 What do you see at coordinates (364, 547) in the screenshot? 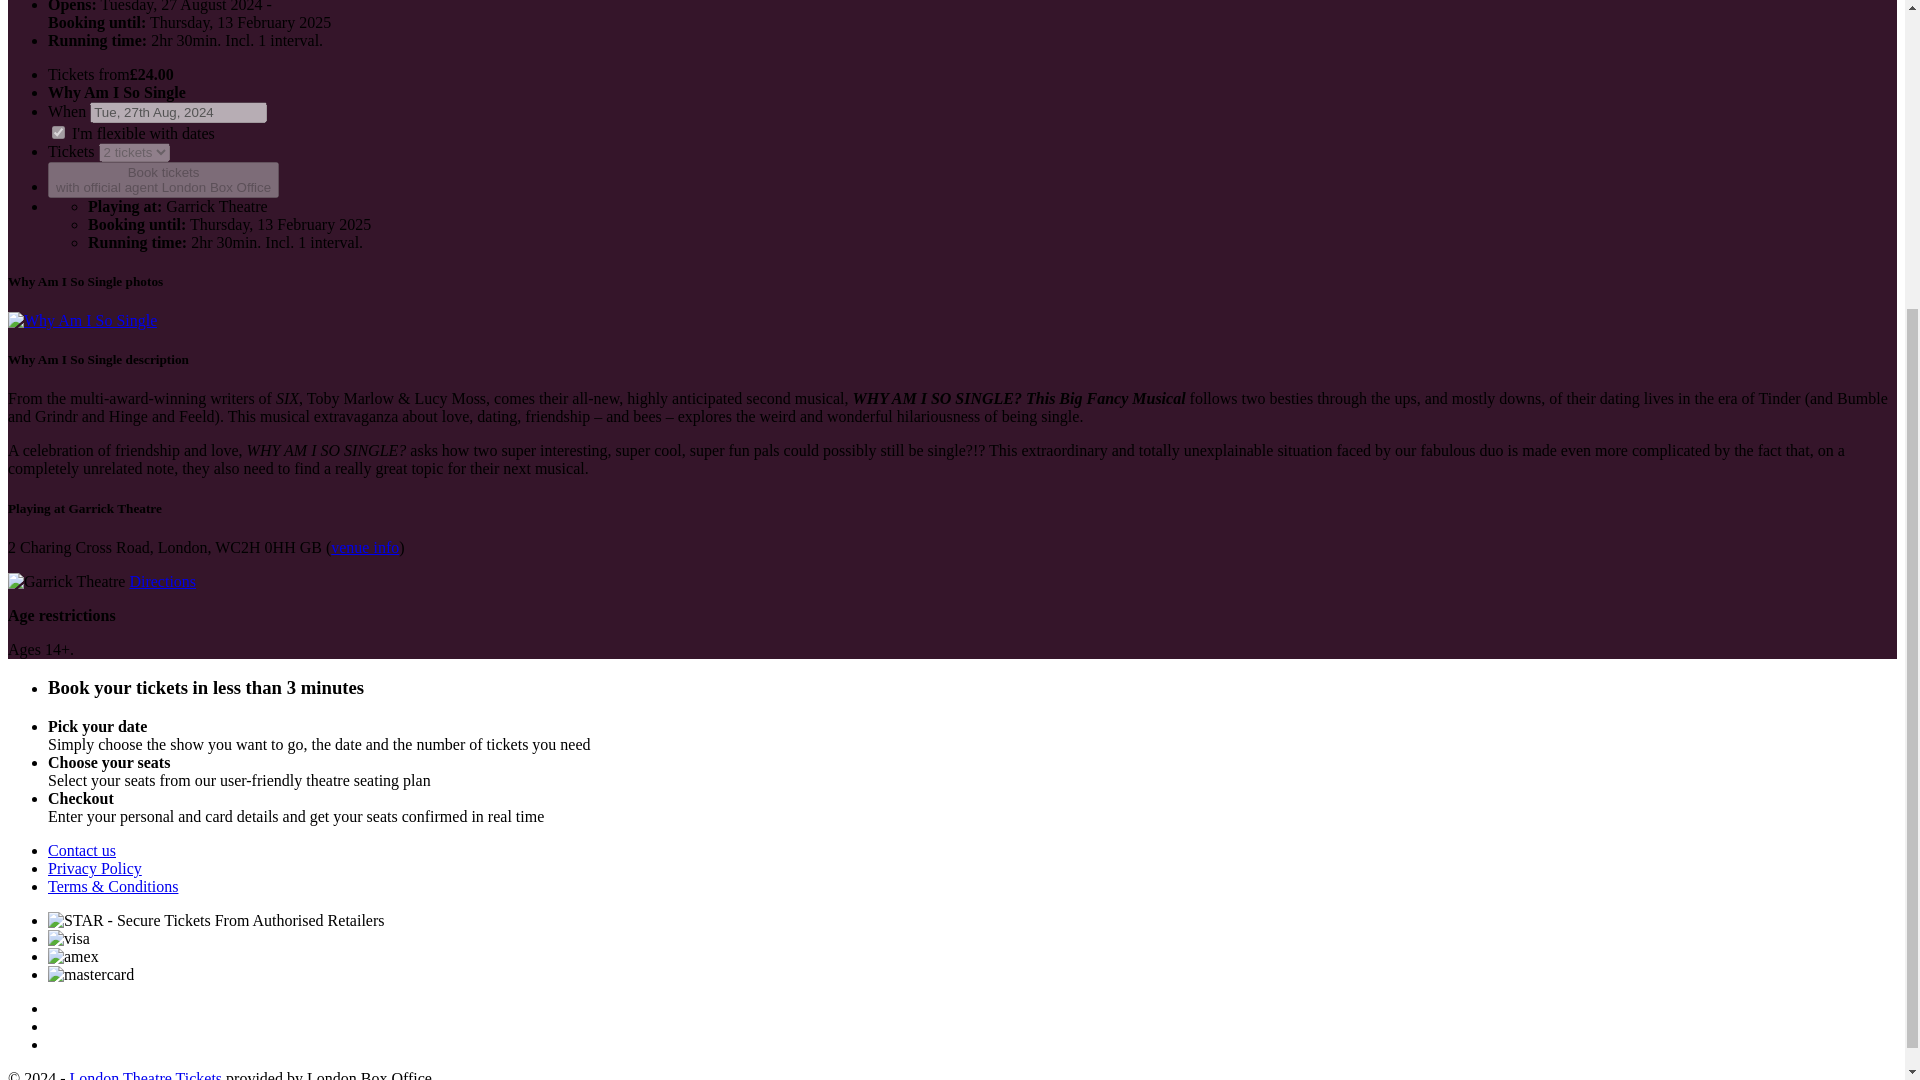
I see `Why Am I So Single` at bounding box center [364, 547].